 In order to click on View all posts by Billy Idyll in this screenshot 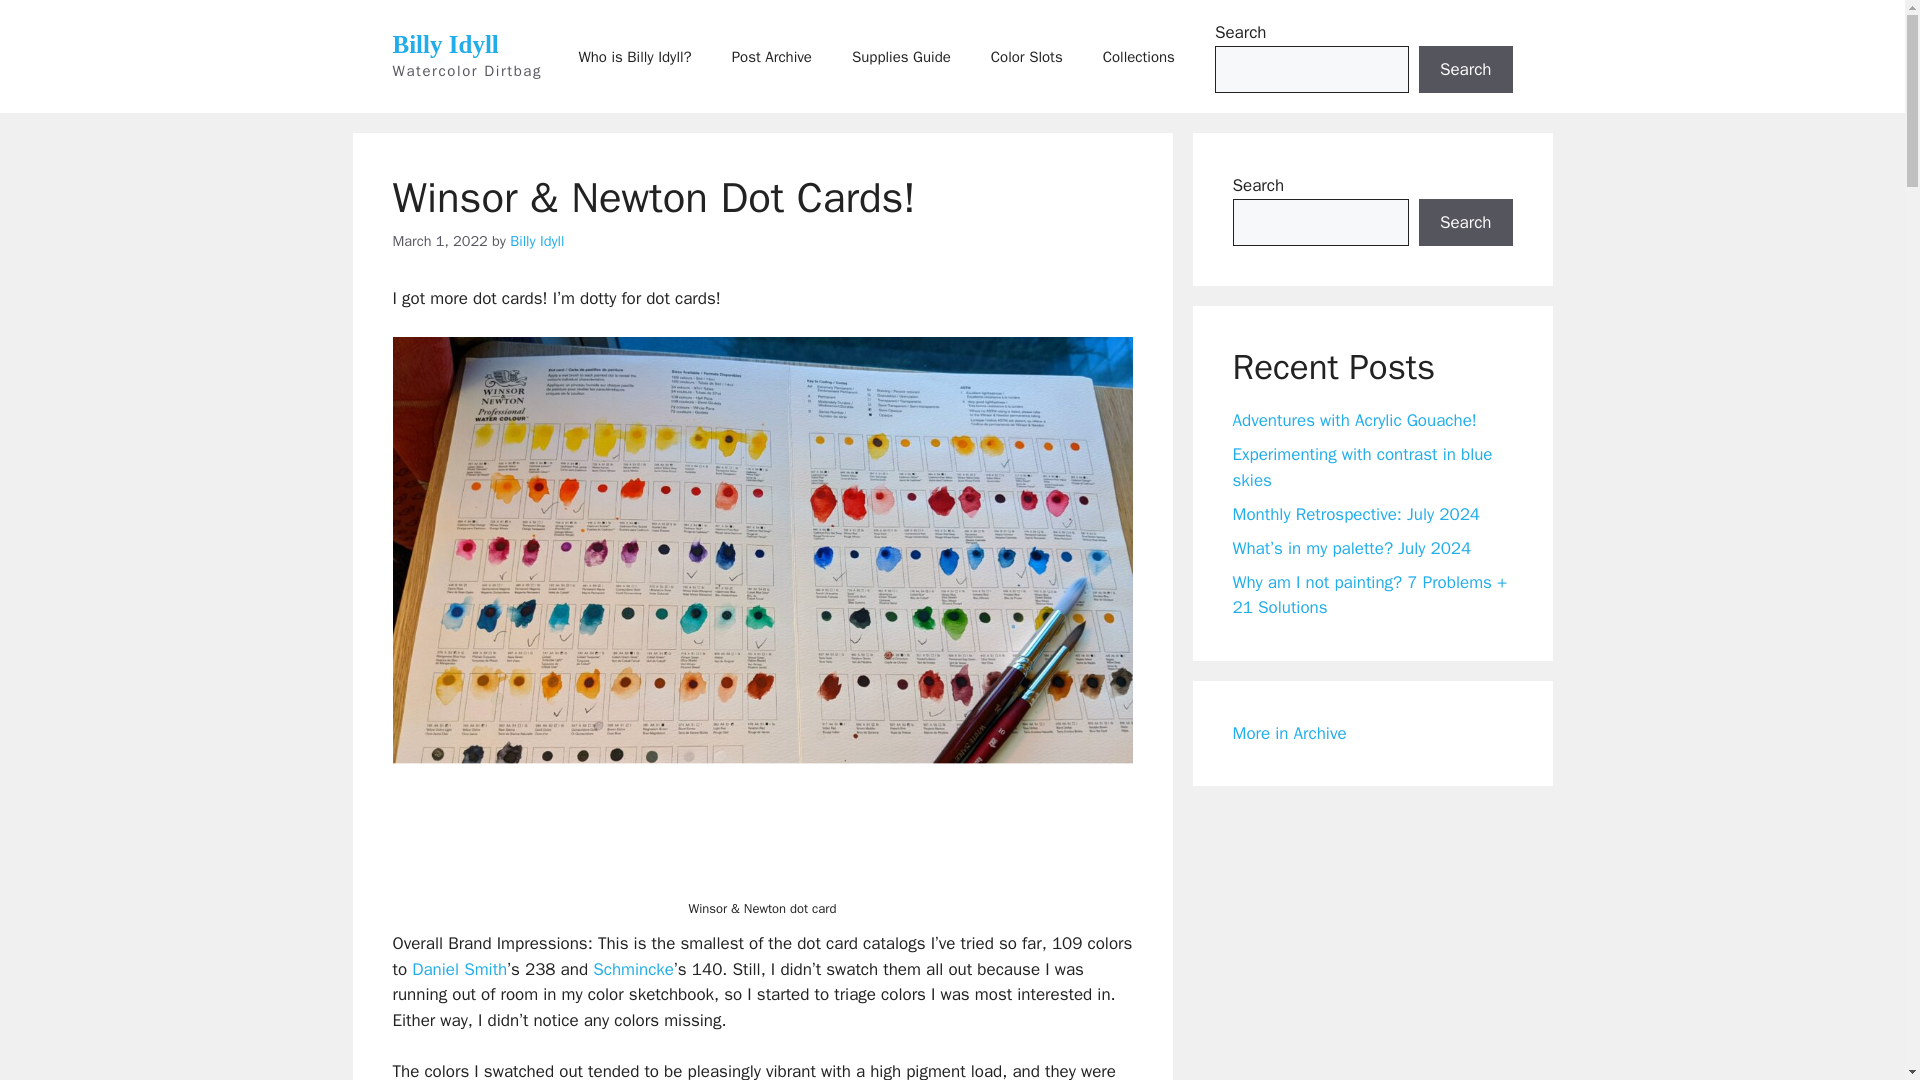, I will do `click(537, 240)`.